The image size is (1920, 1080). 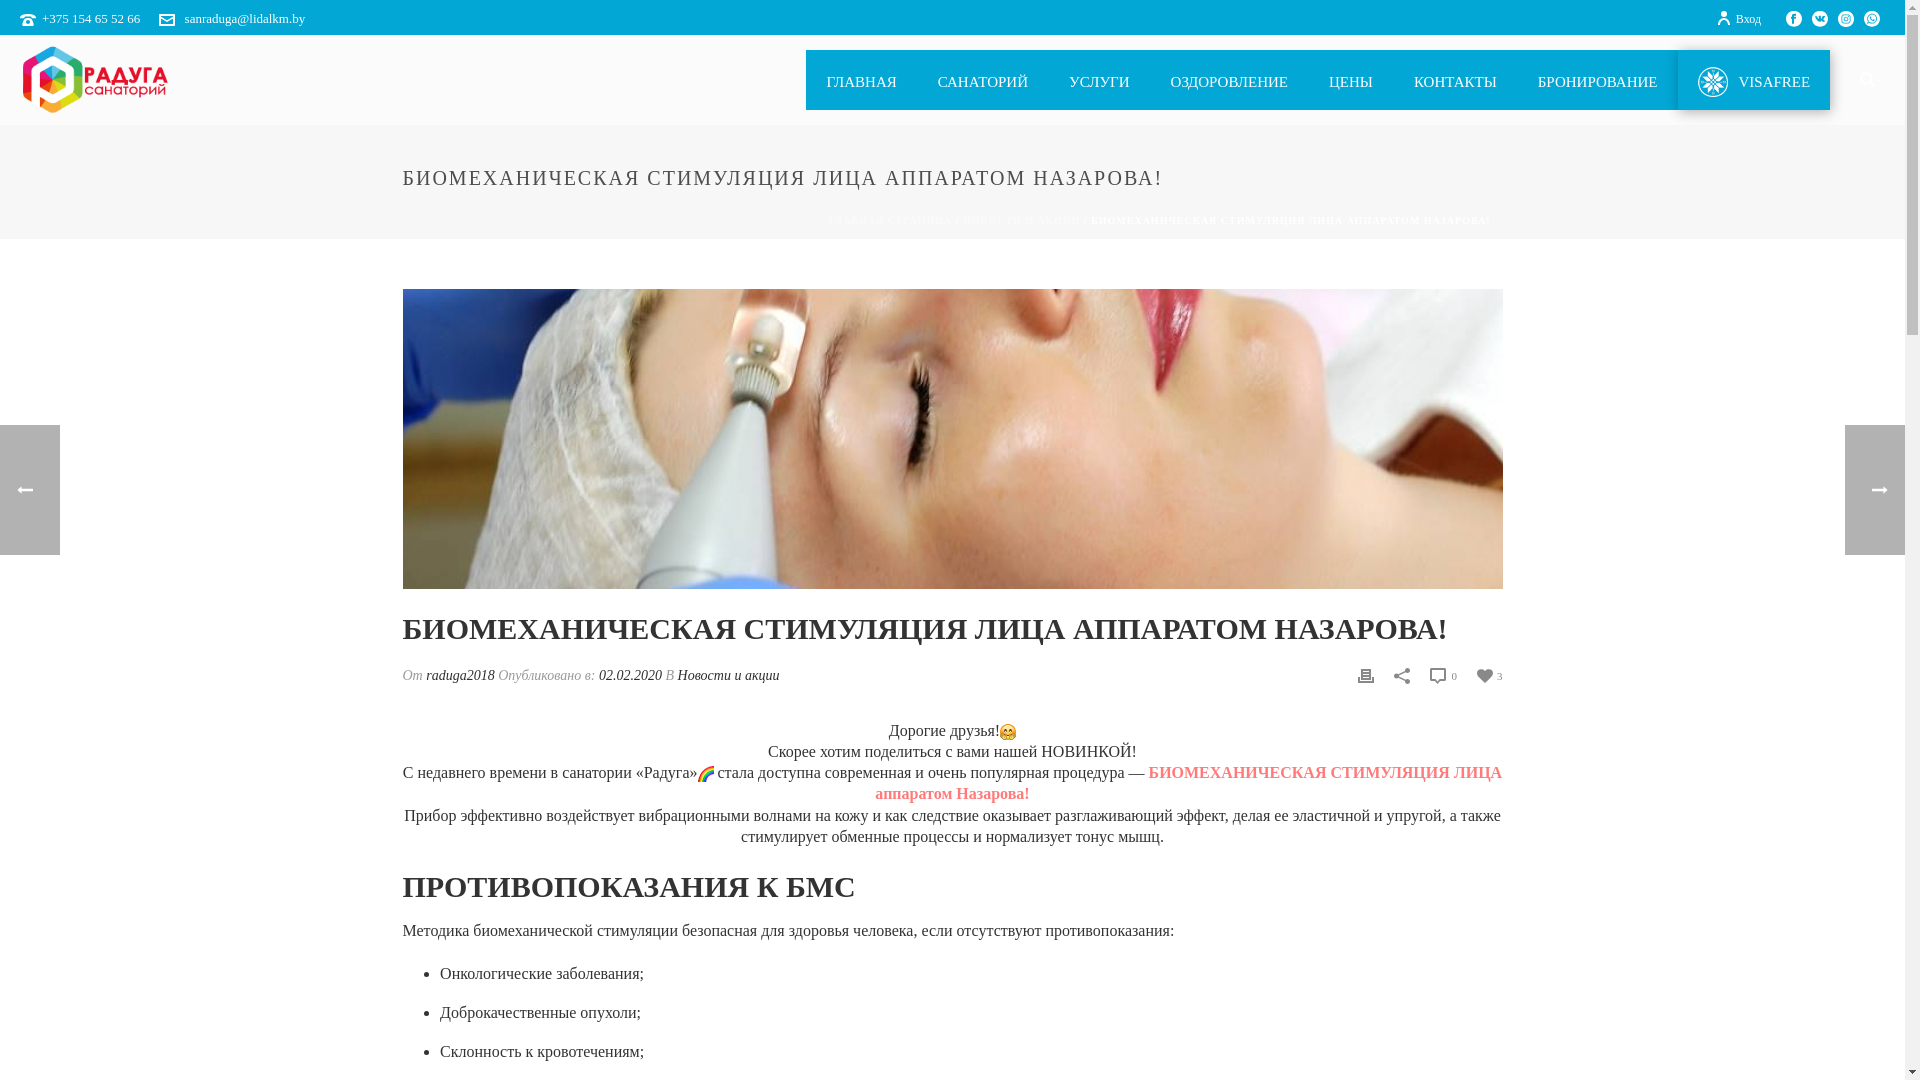 What do you see at coordinates (952, 439) in the screenshot?
I see ` ` at bounding box center [952, 439].